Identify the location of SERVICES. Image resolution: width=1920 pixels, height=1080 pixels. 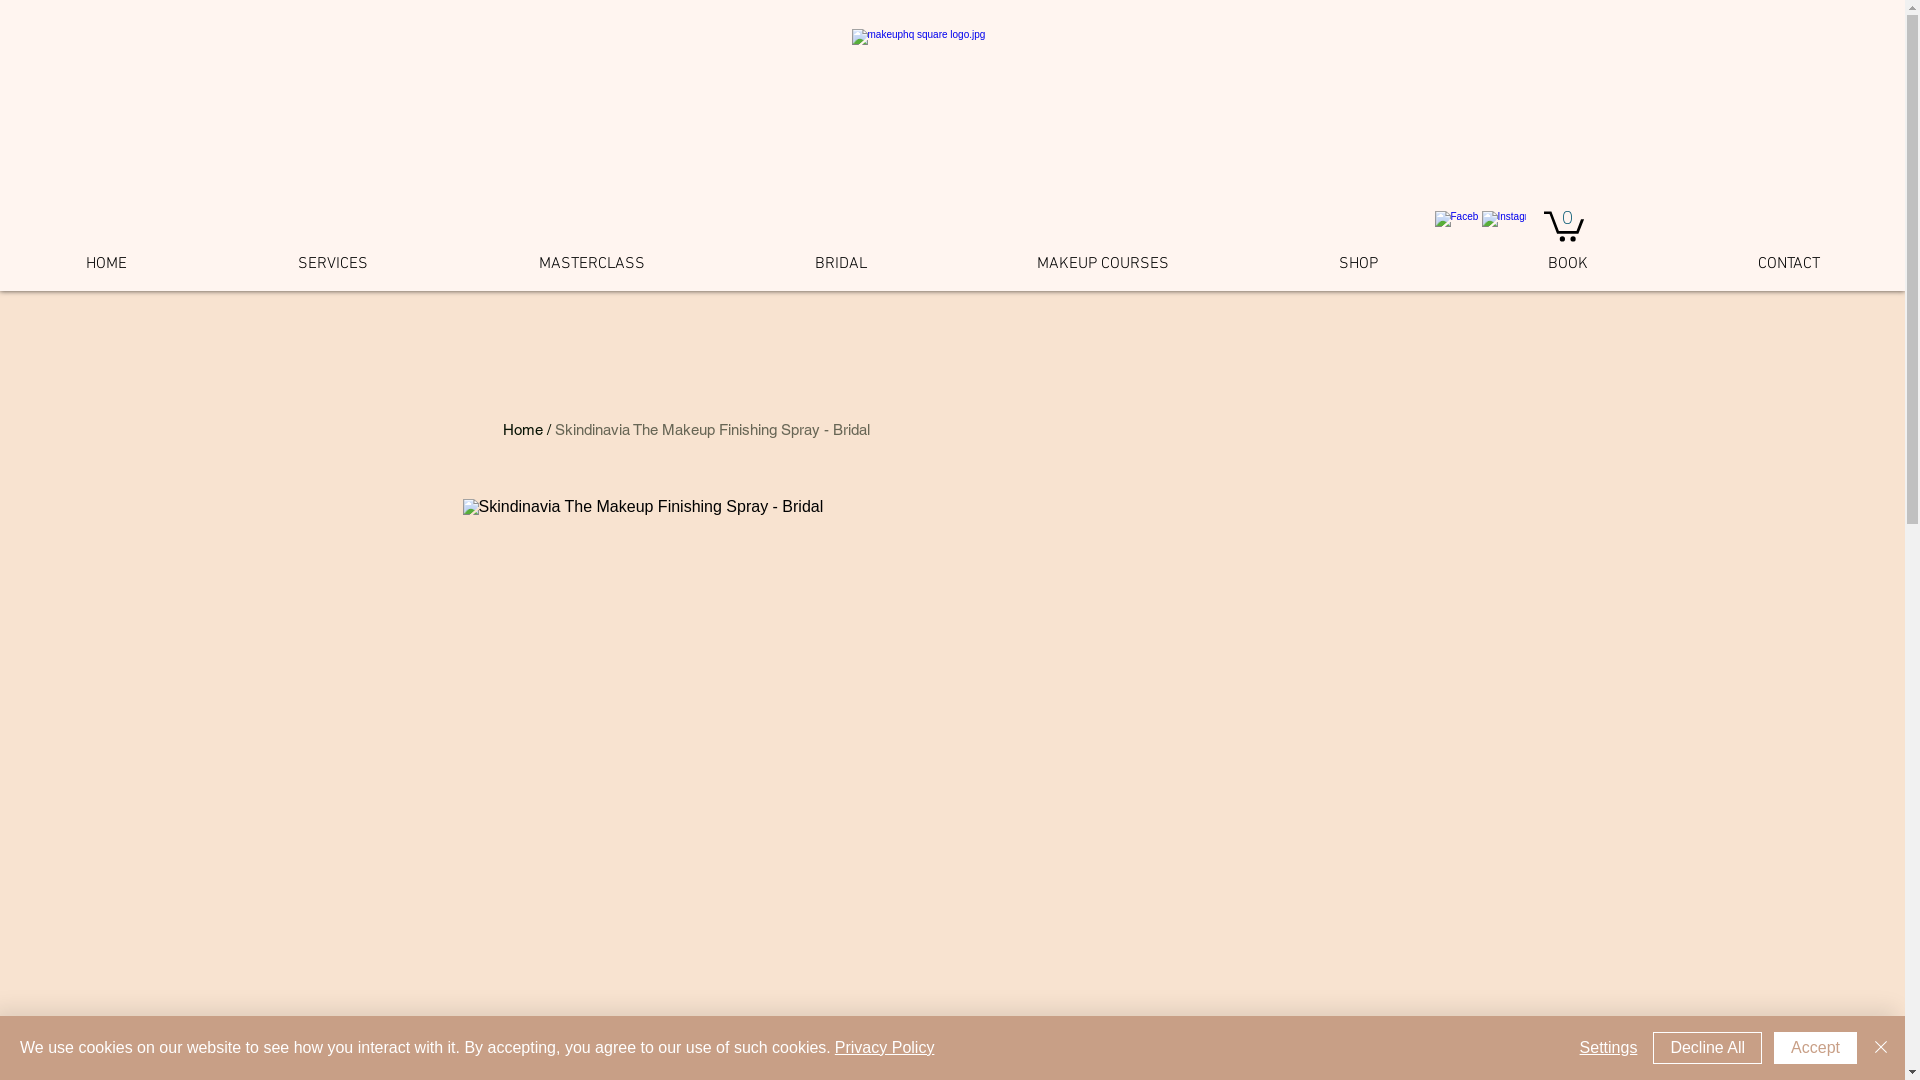
(332, 264).